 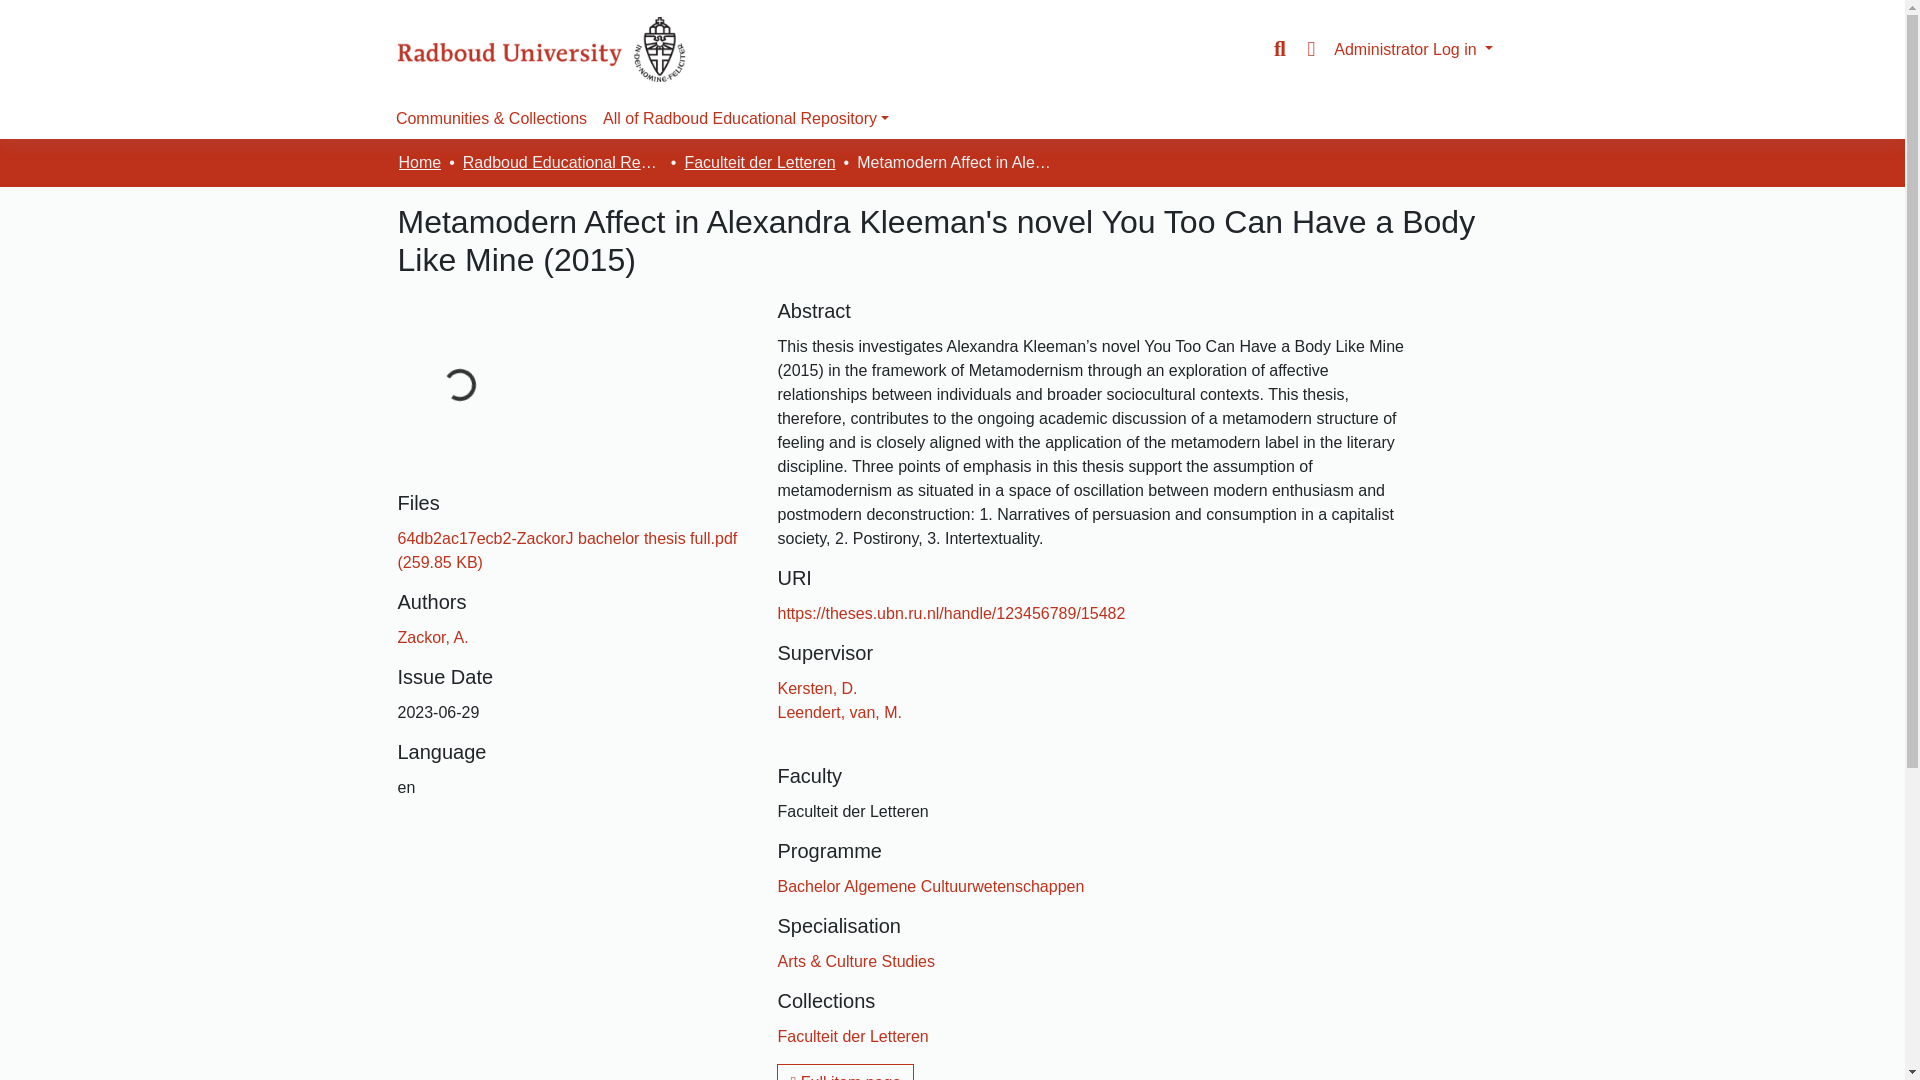 I want to click on Home, so click(x=419, y=162).